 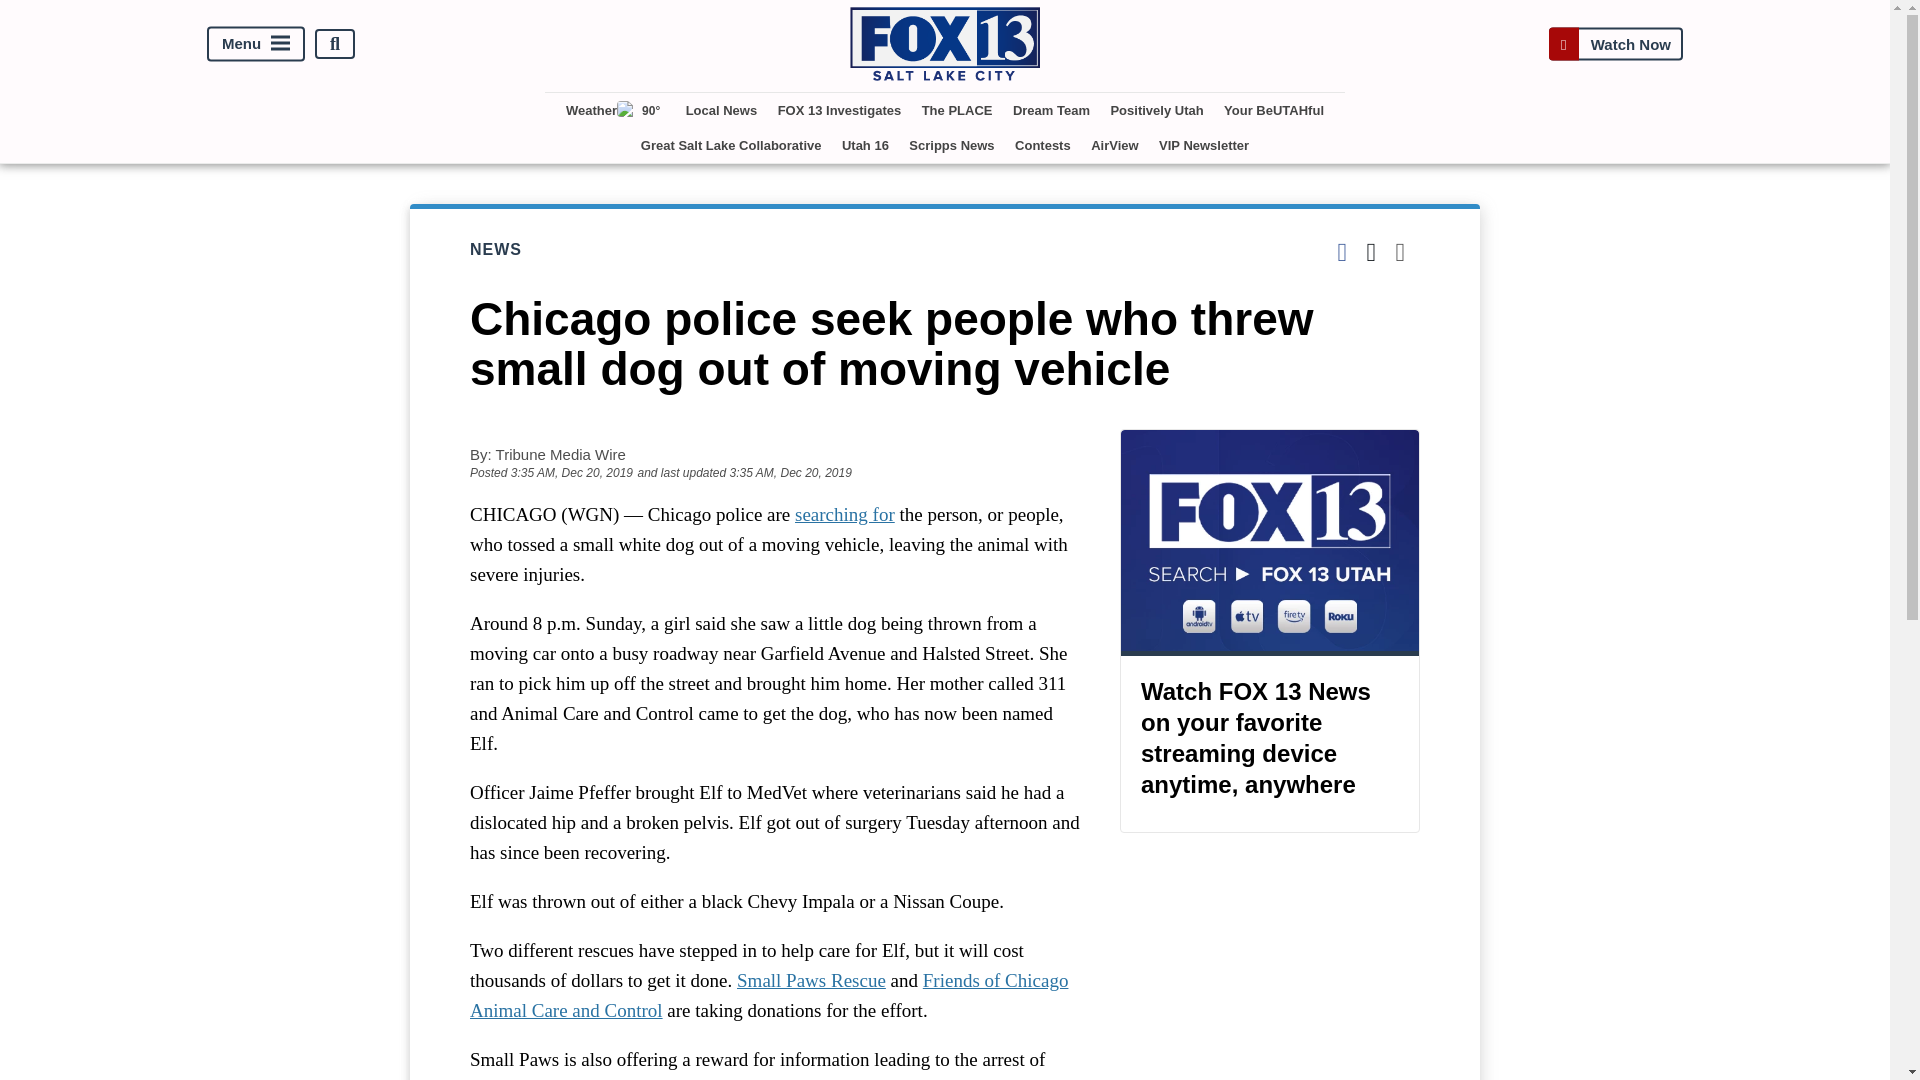 What do you see at coordinates (256, 44) in the screenshot?
I see `Menu` at bounding box center [256, 44].